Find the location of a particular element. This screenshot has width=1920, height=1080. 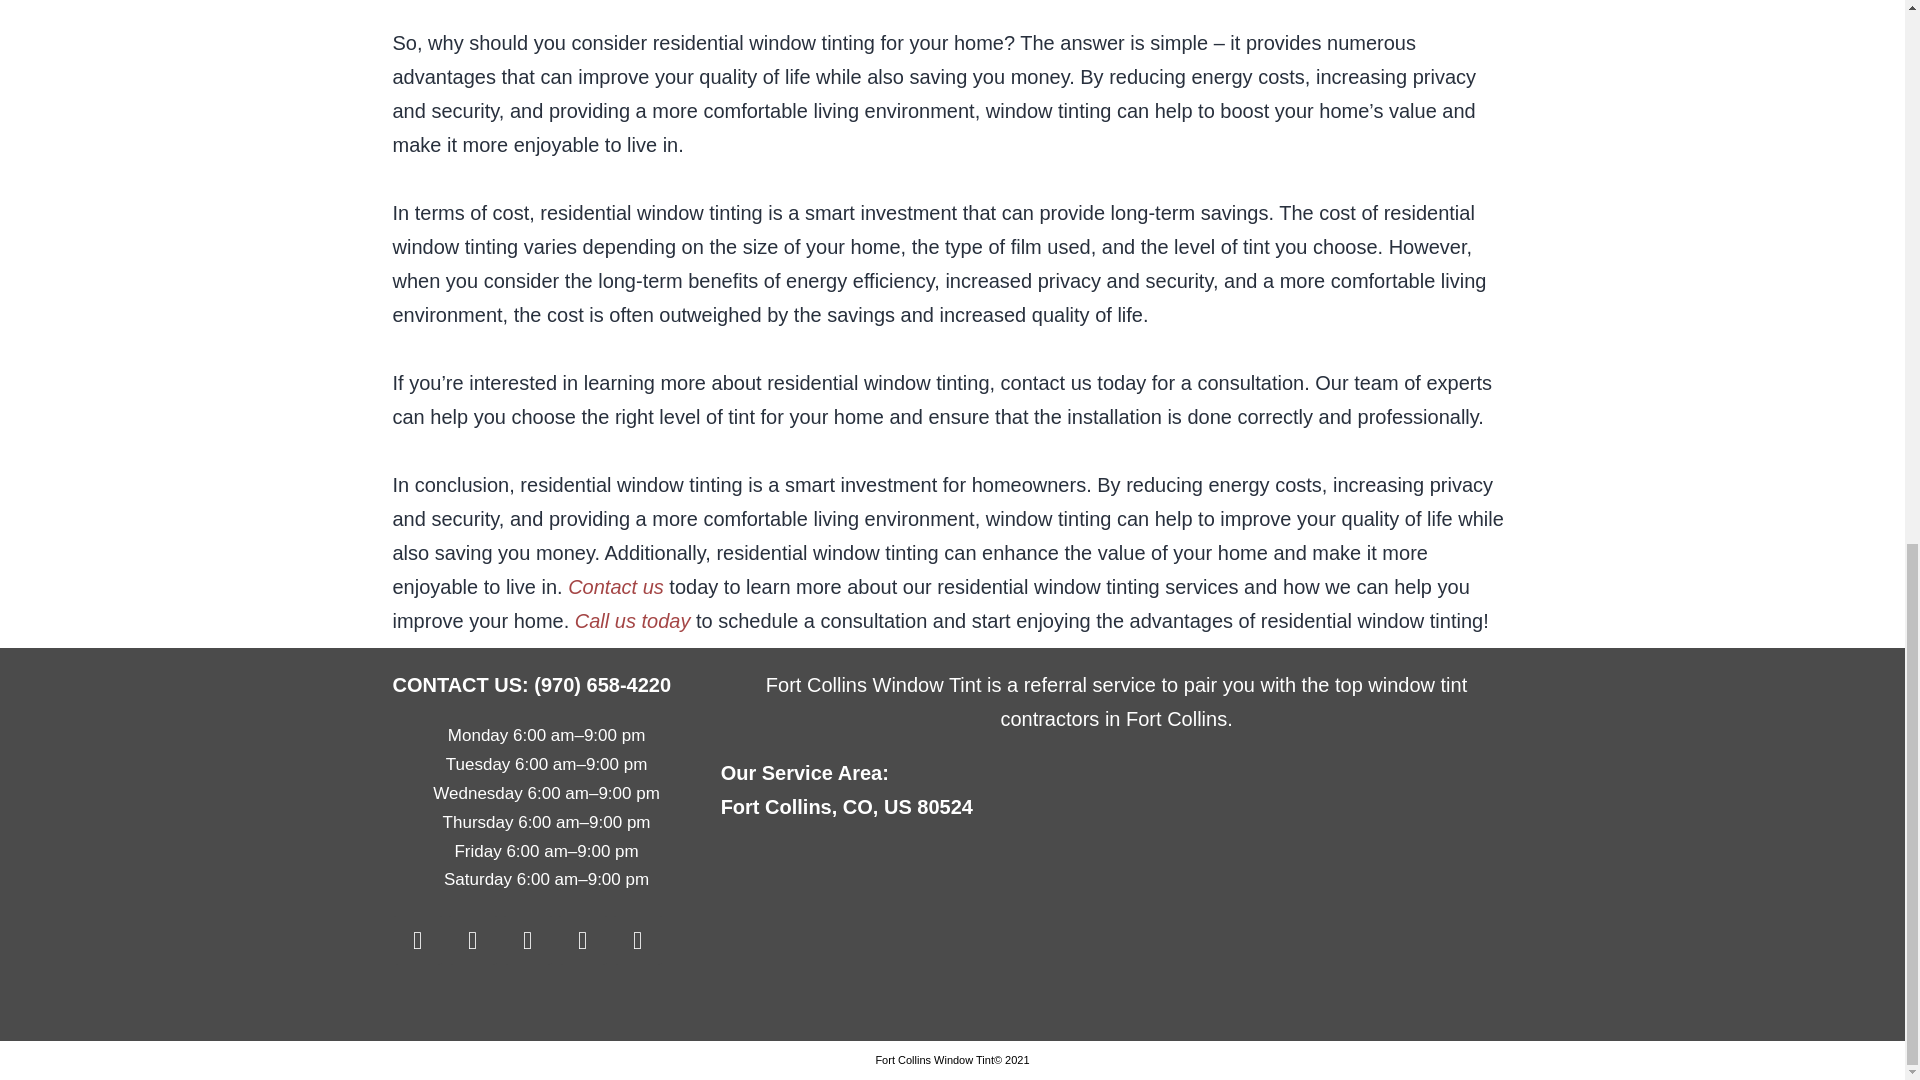

Fort Collins, CO, US is located at coordinates (1116, 932).